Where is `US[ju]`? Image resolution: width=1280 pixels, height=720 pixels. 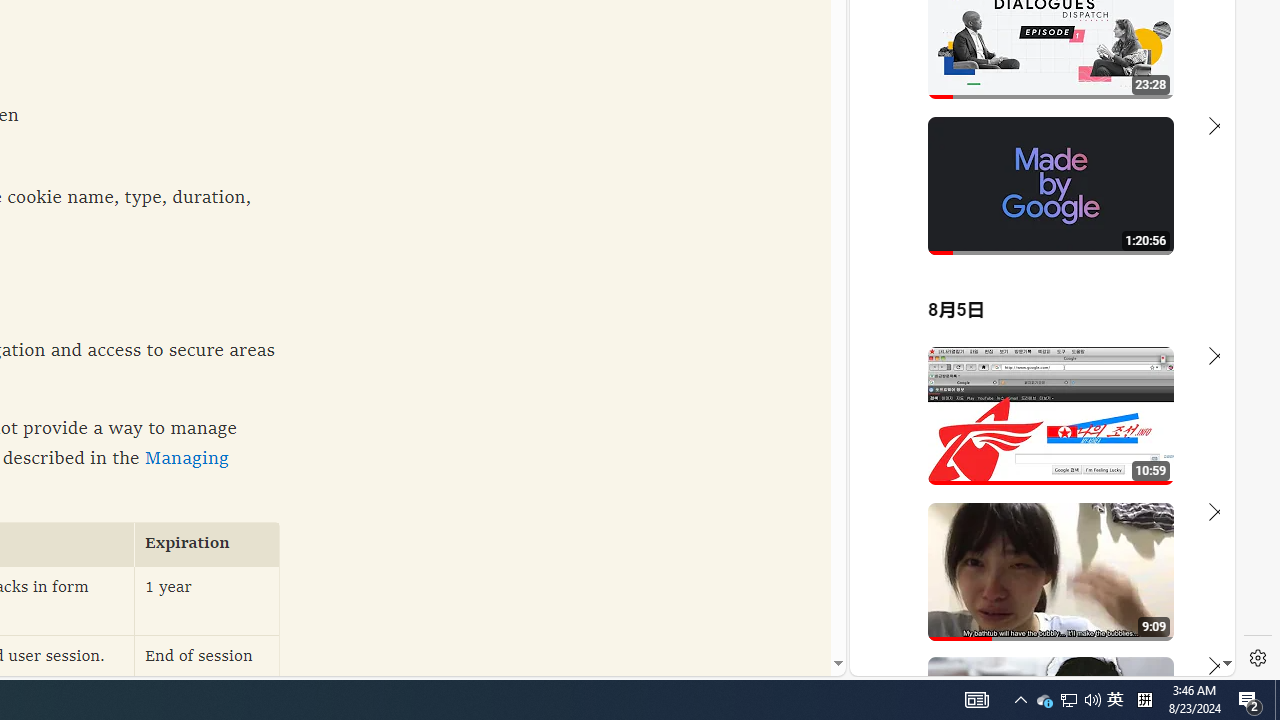
US[ju] is located at coordinates (918, 660).